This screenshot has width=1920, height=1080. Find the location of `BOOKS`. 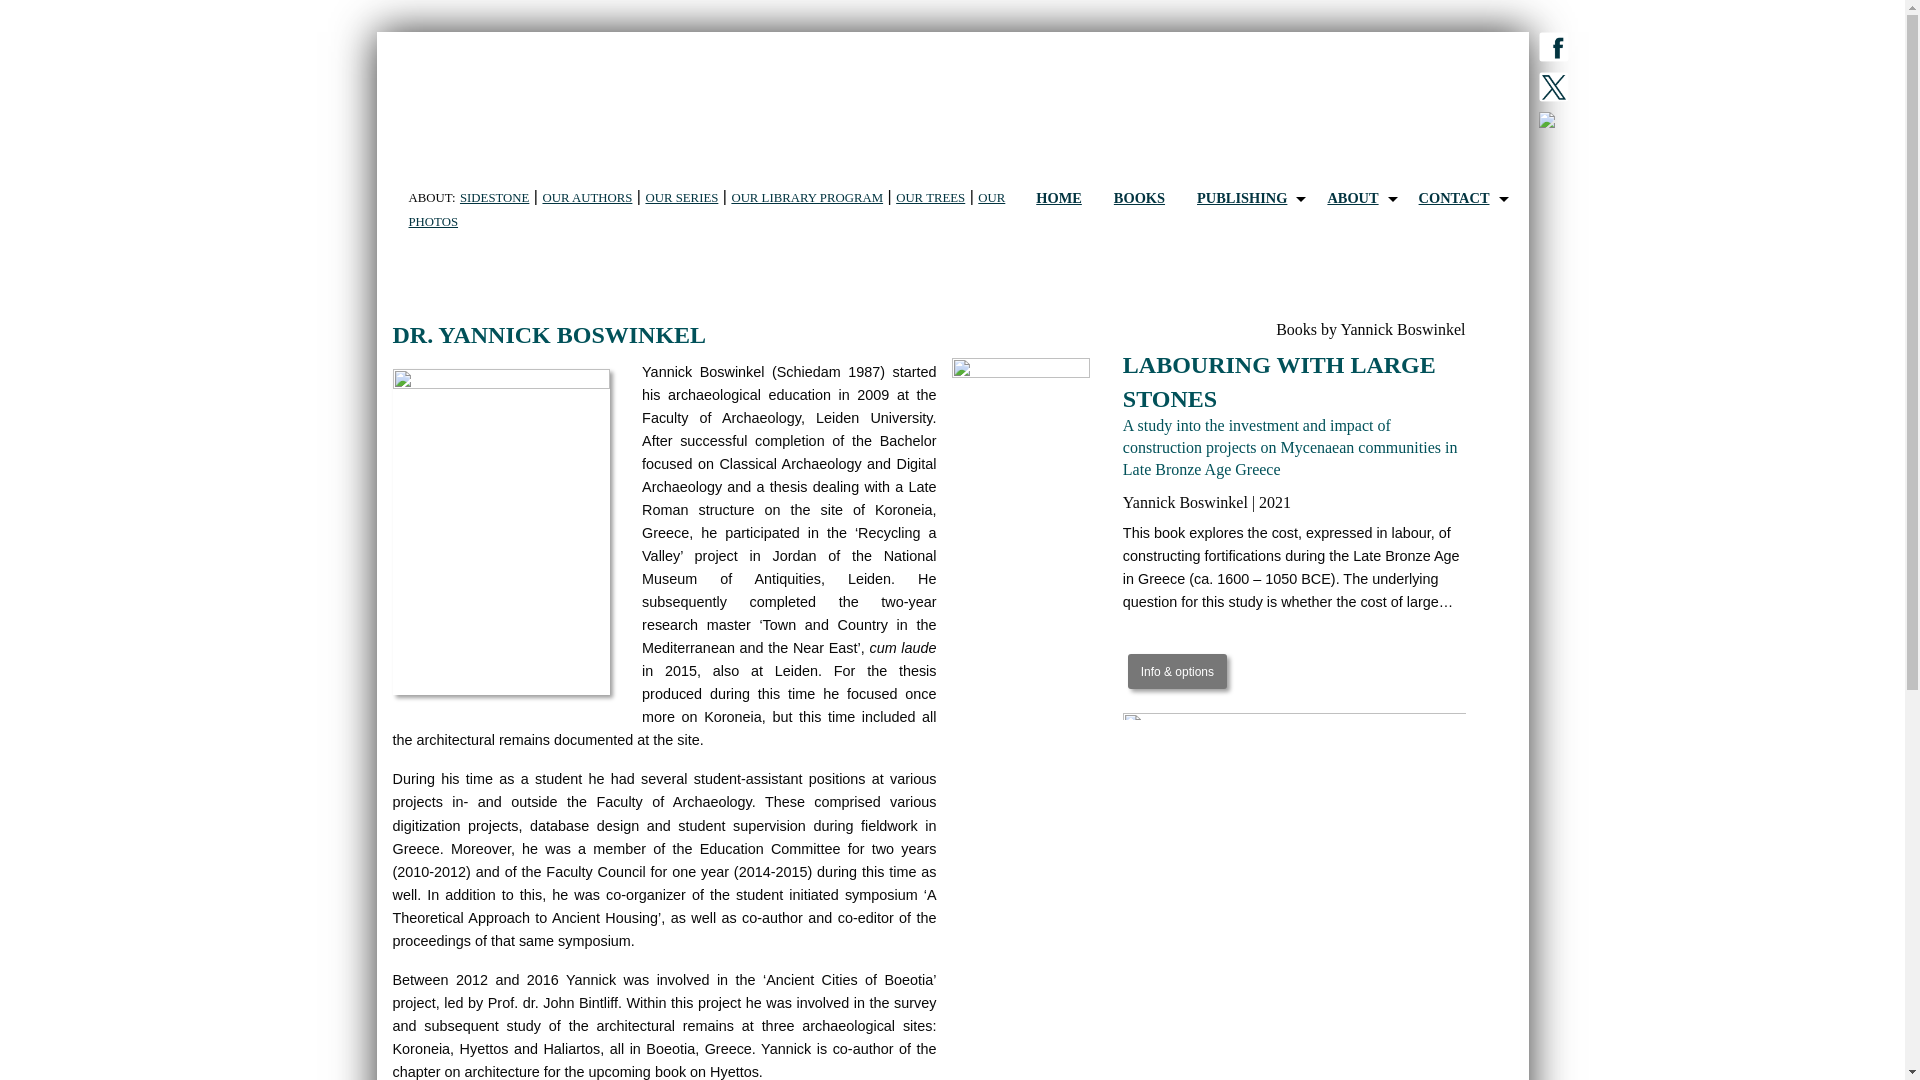

BOOKS is located at coordinates (1139, 198).